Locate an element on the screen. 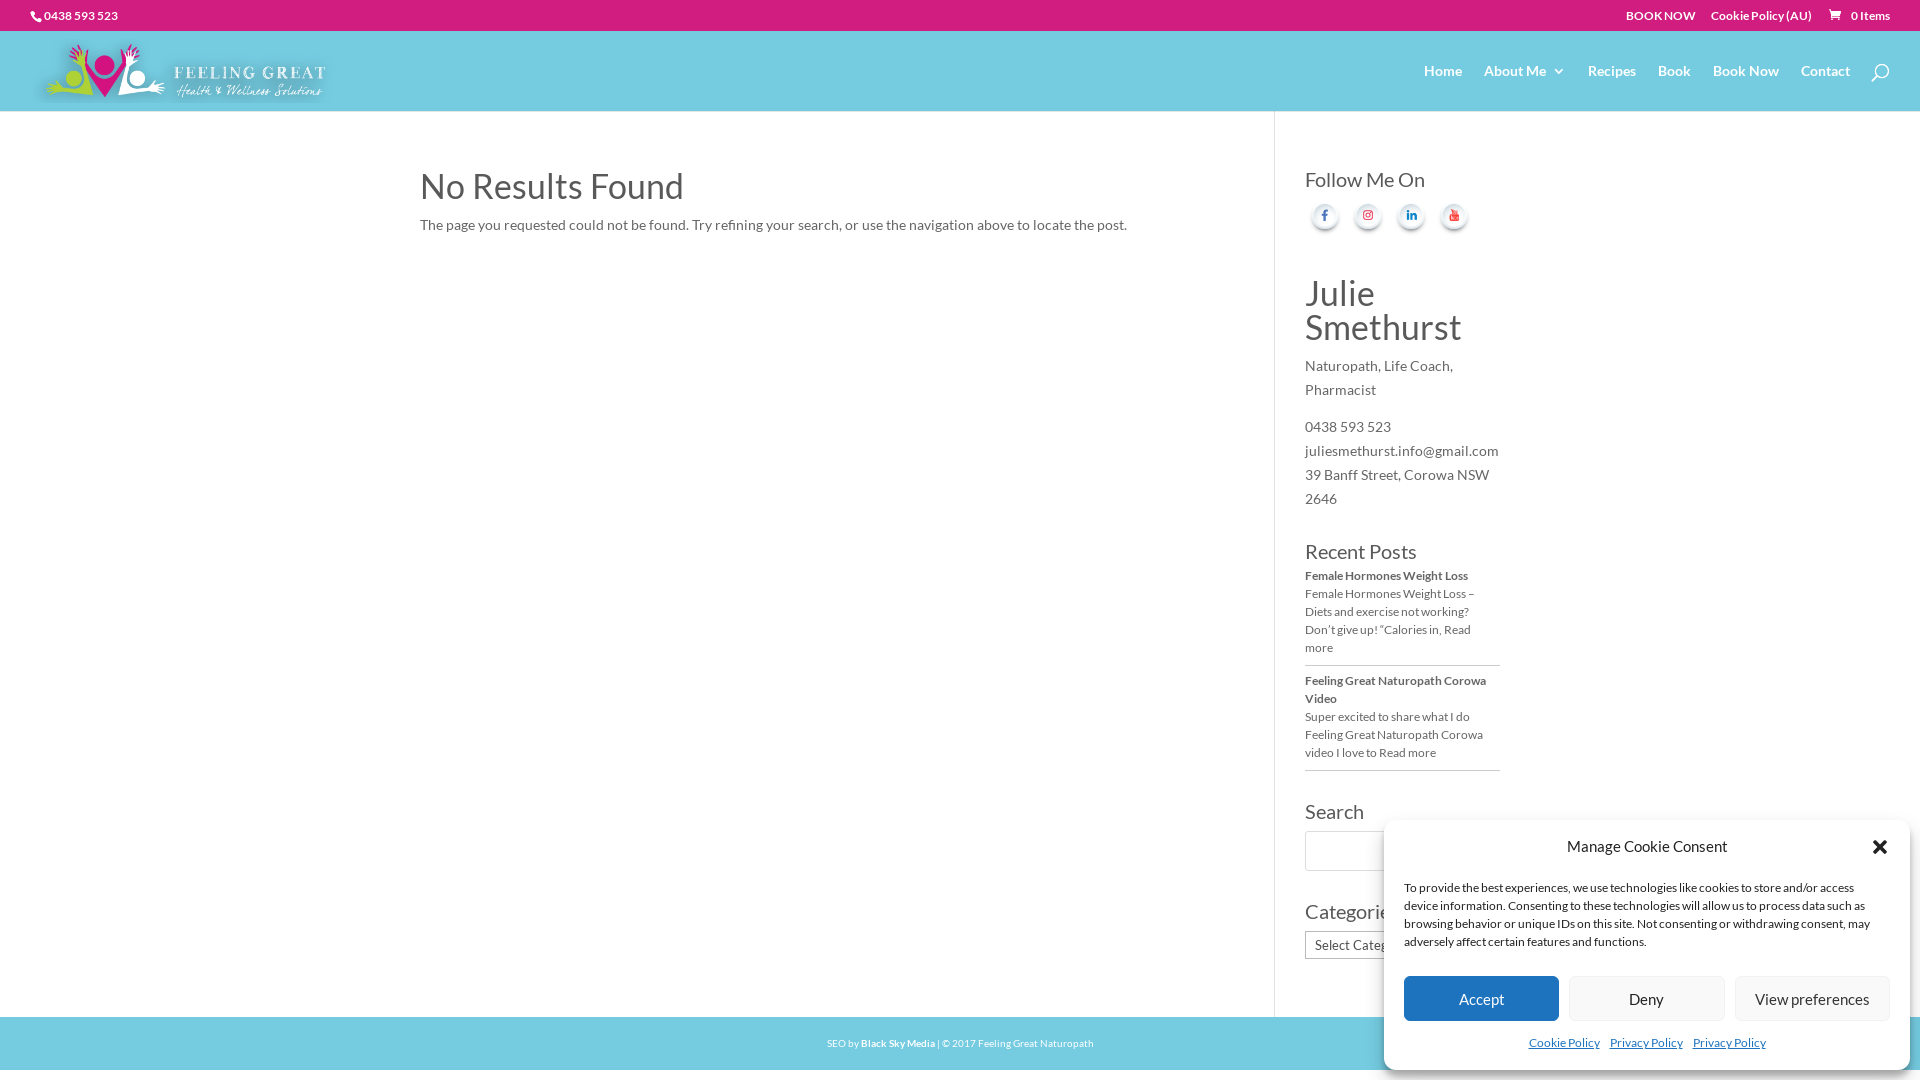 Image resolution: width=1920 pixels, height=1080 pixels. Cookie Policy (AU) is located at coordinates (1762, 20).